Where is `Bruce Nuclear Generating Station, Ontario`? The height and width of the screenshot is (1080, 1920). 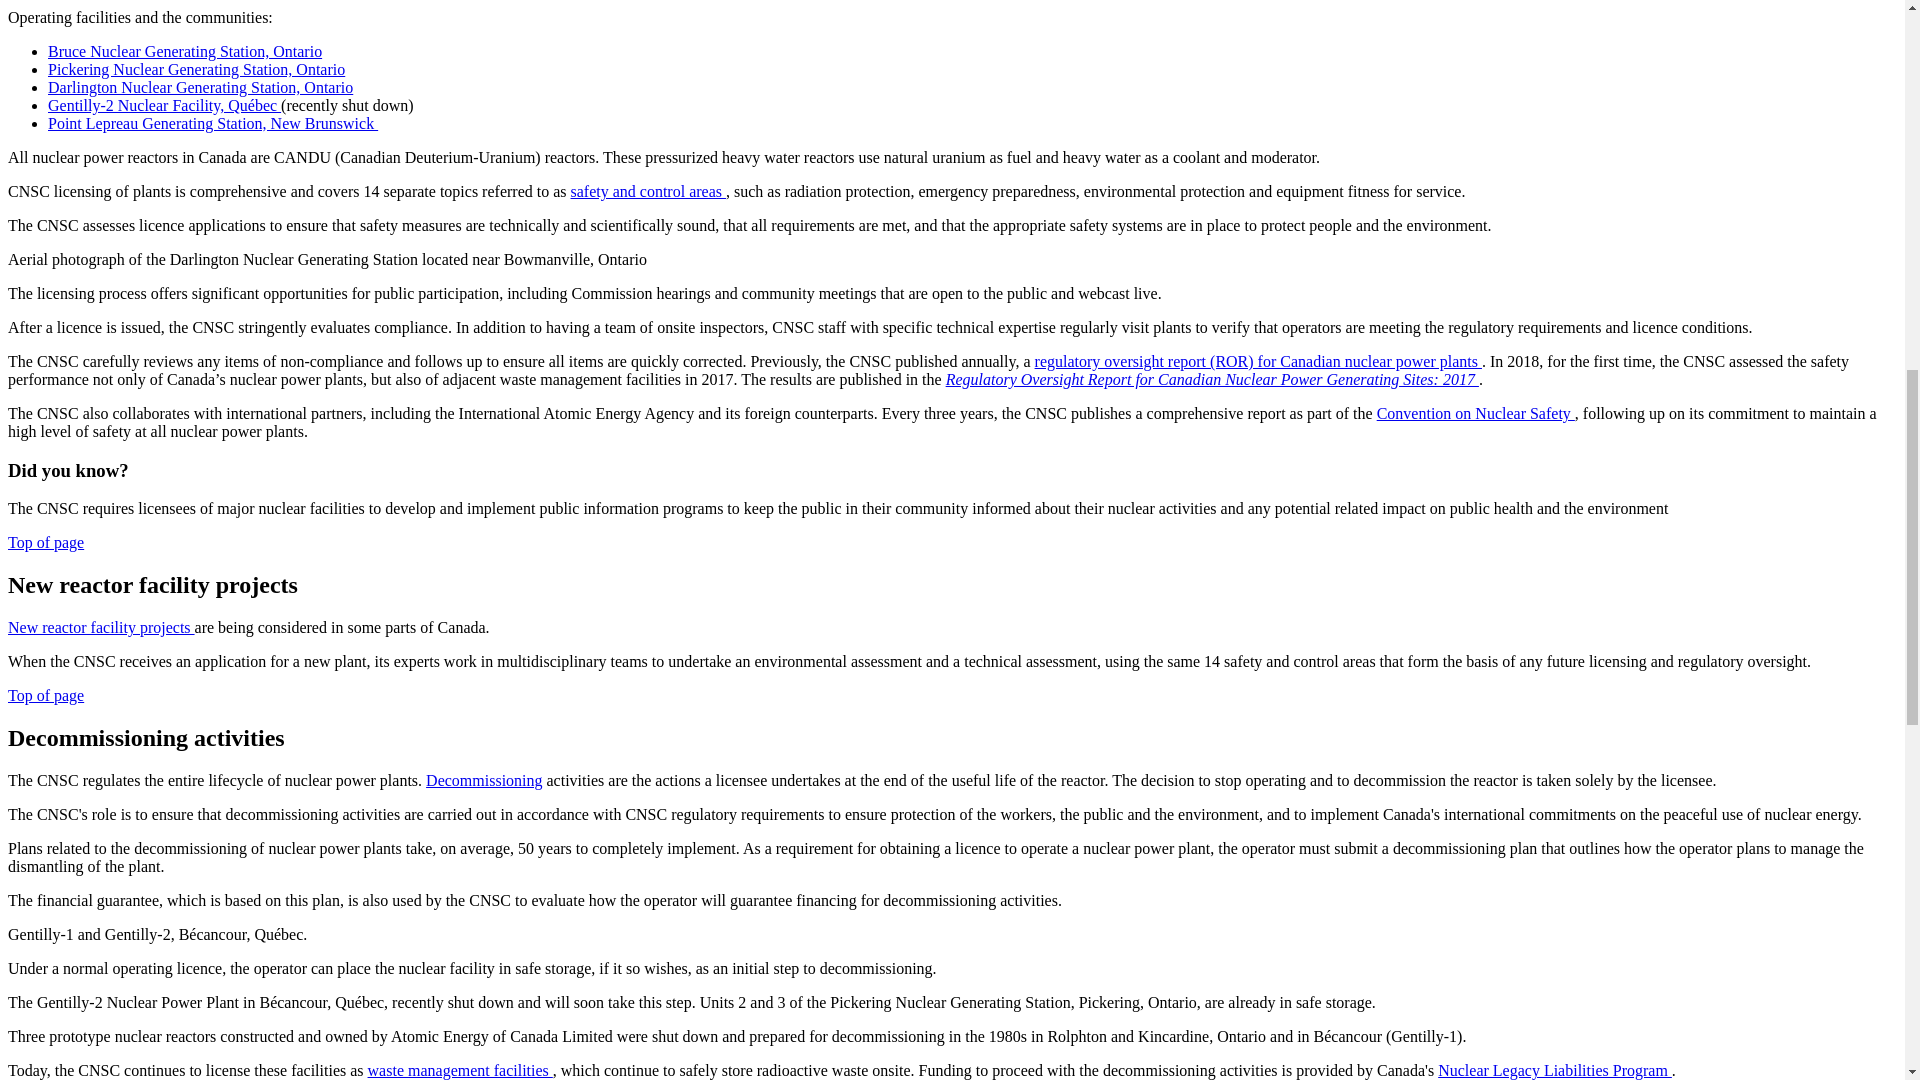 Bruce Nuclear Generating Station, Ontario is located at coordinates (185, 52).